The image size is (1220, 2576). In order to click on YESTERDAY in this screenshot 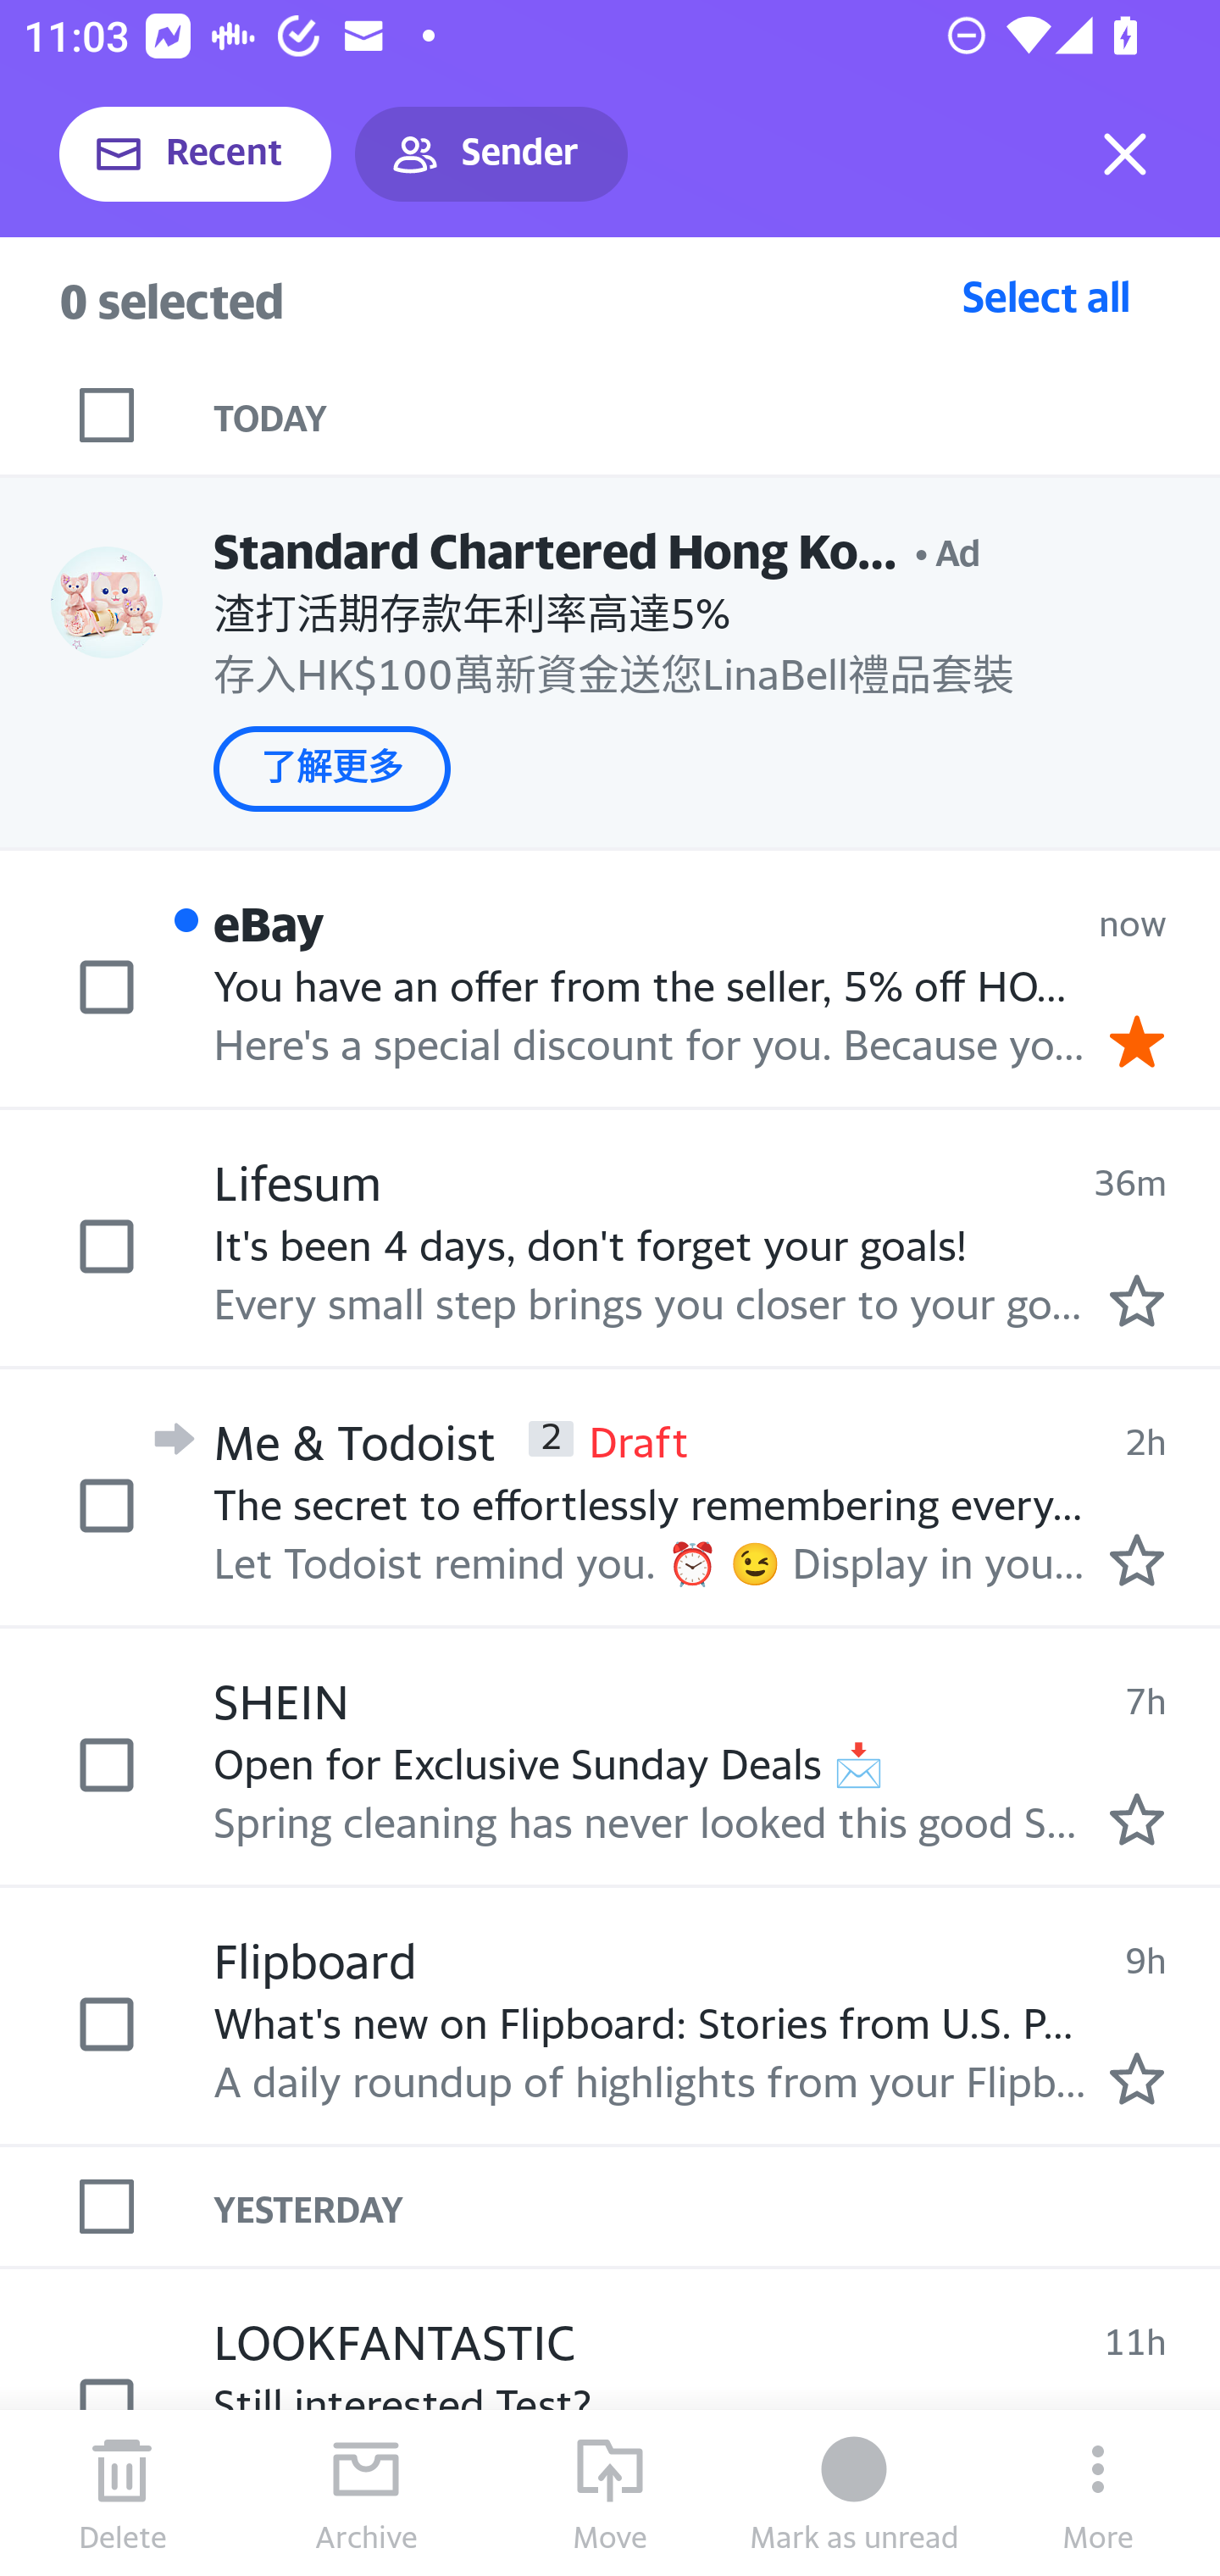, I will do `click(717, 2206)`.